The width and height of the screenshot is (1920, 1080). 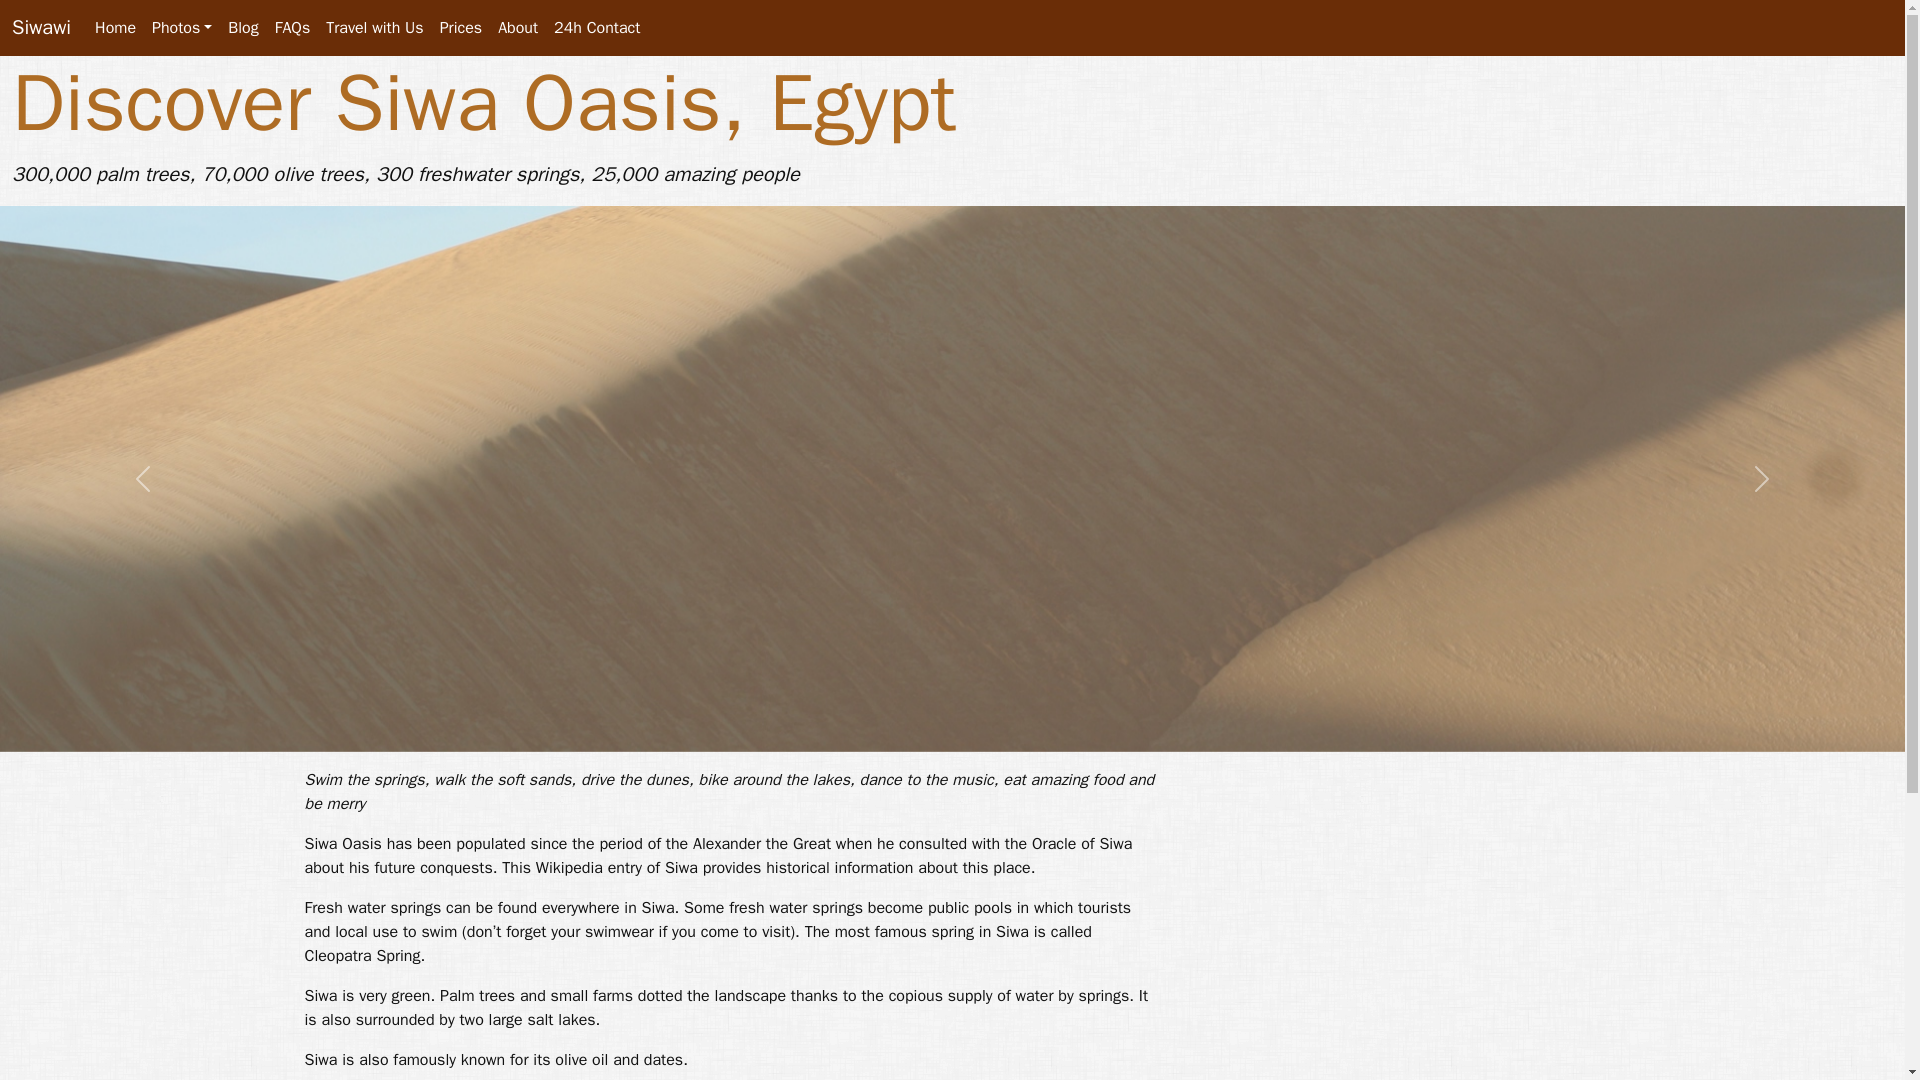 What do you see at coordinates (462, 27) in the screenshot?
I see `Prices` at bounding box center [462, 27].